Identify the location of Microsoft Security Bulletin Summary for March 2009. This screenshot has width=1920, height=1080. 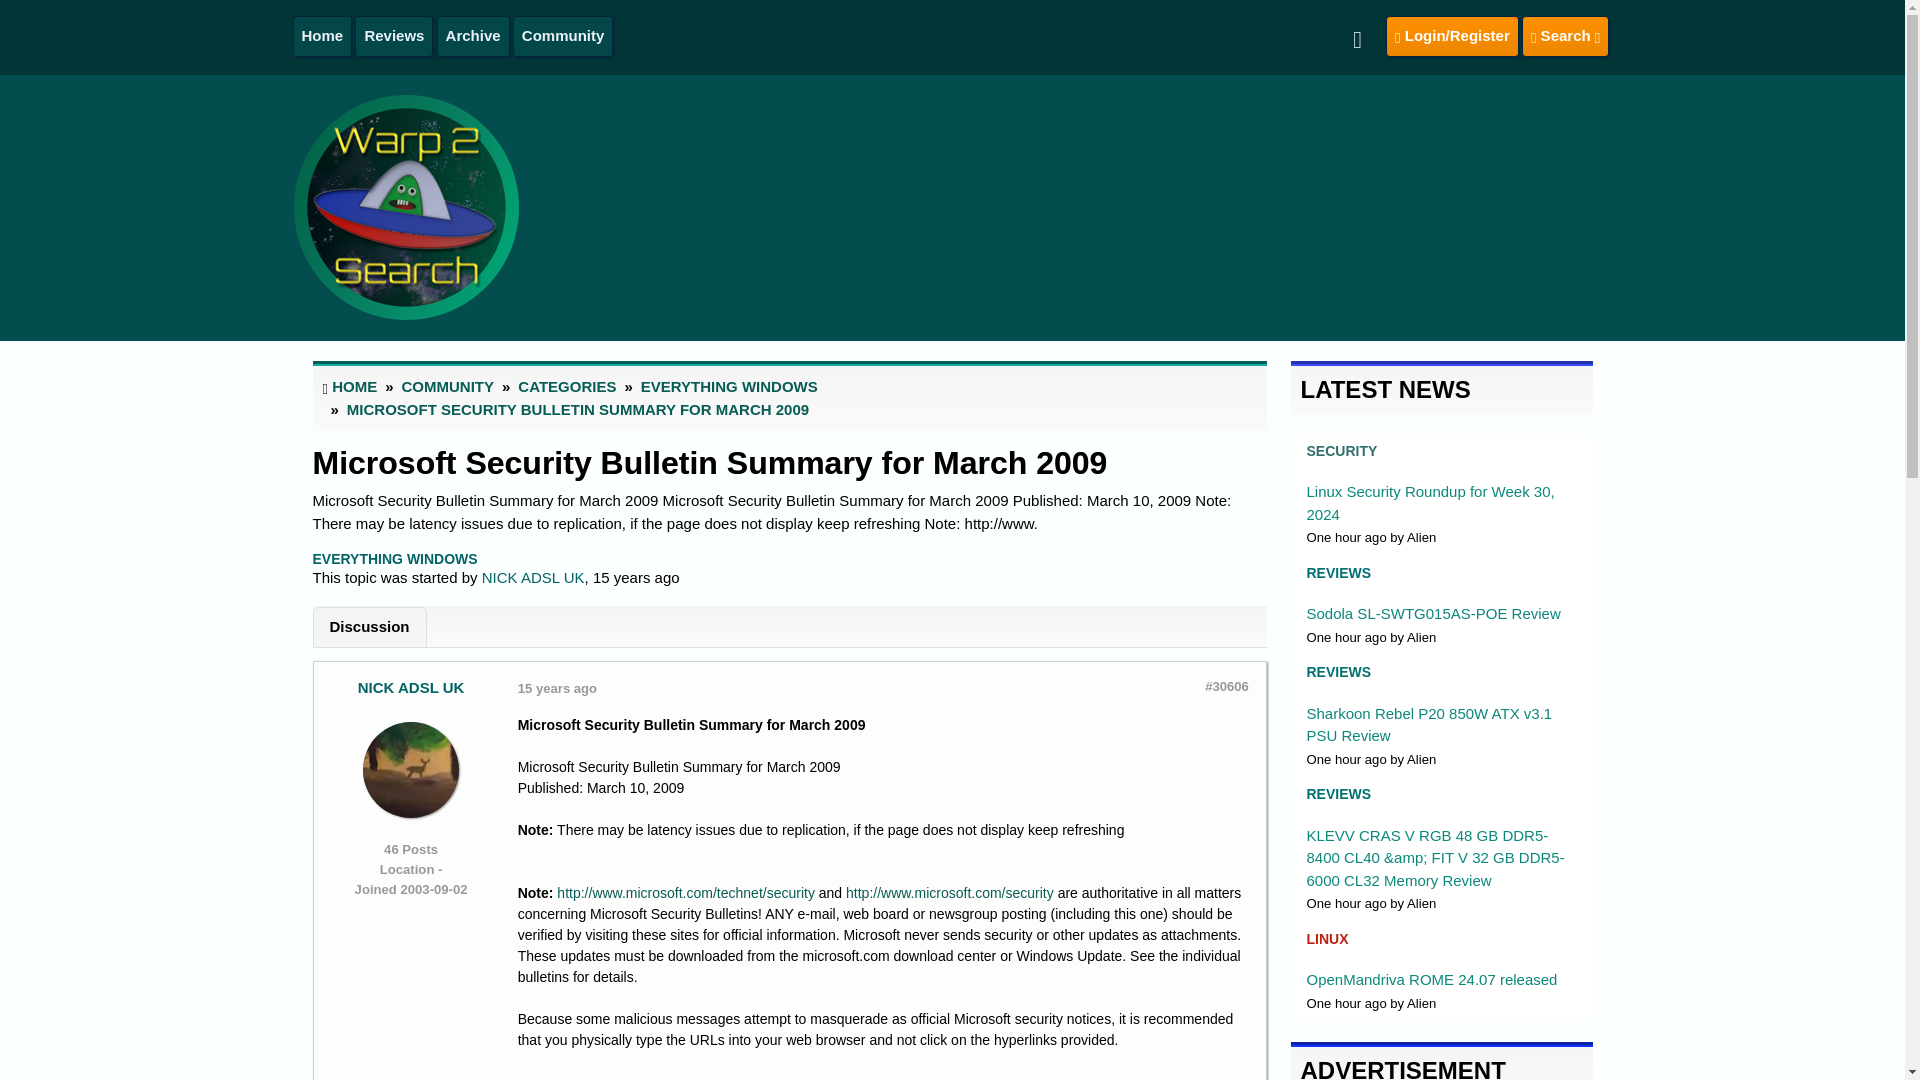
(709, 462).